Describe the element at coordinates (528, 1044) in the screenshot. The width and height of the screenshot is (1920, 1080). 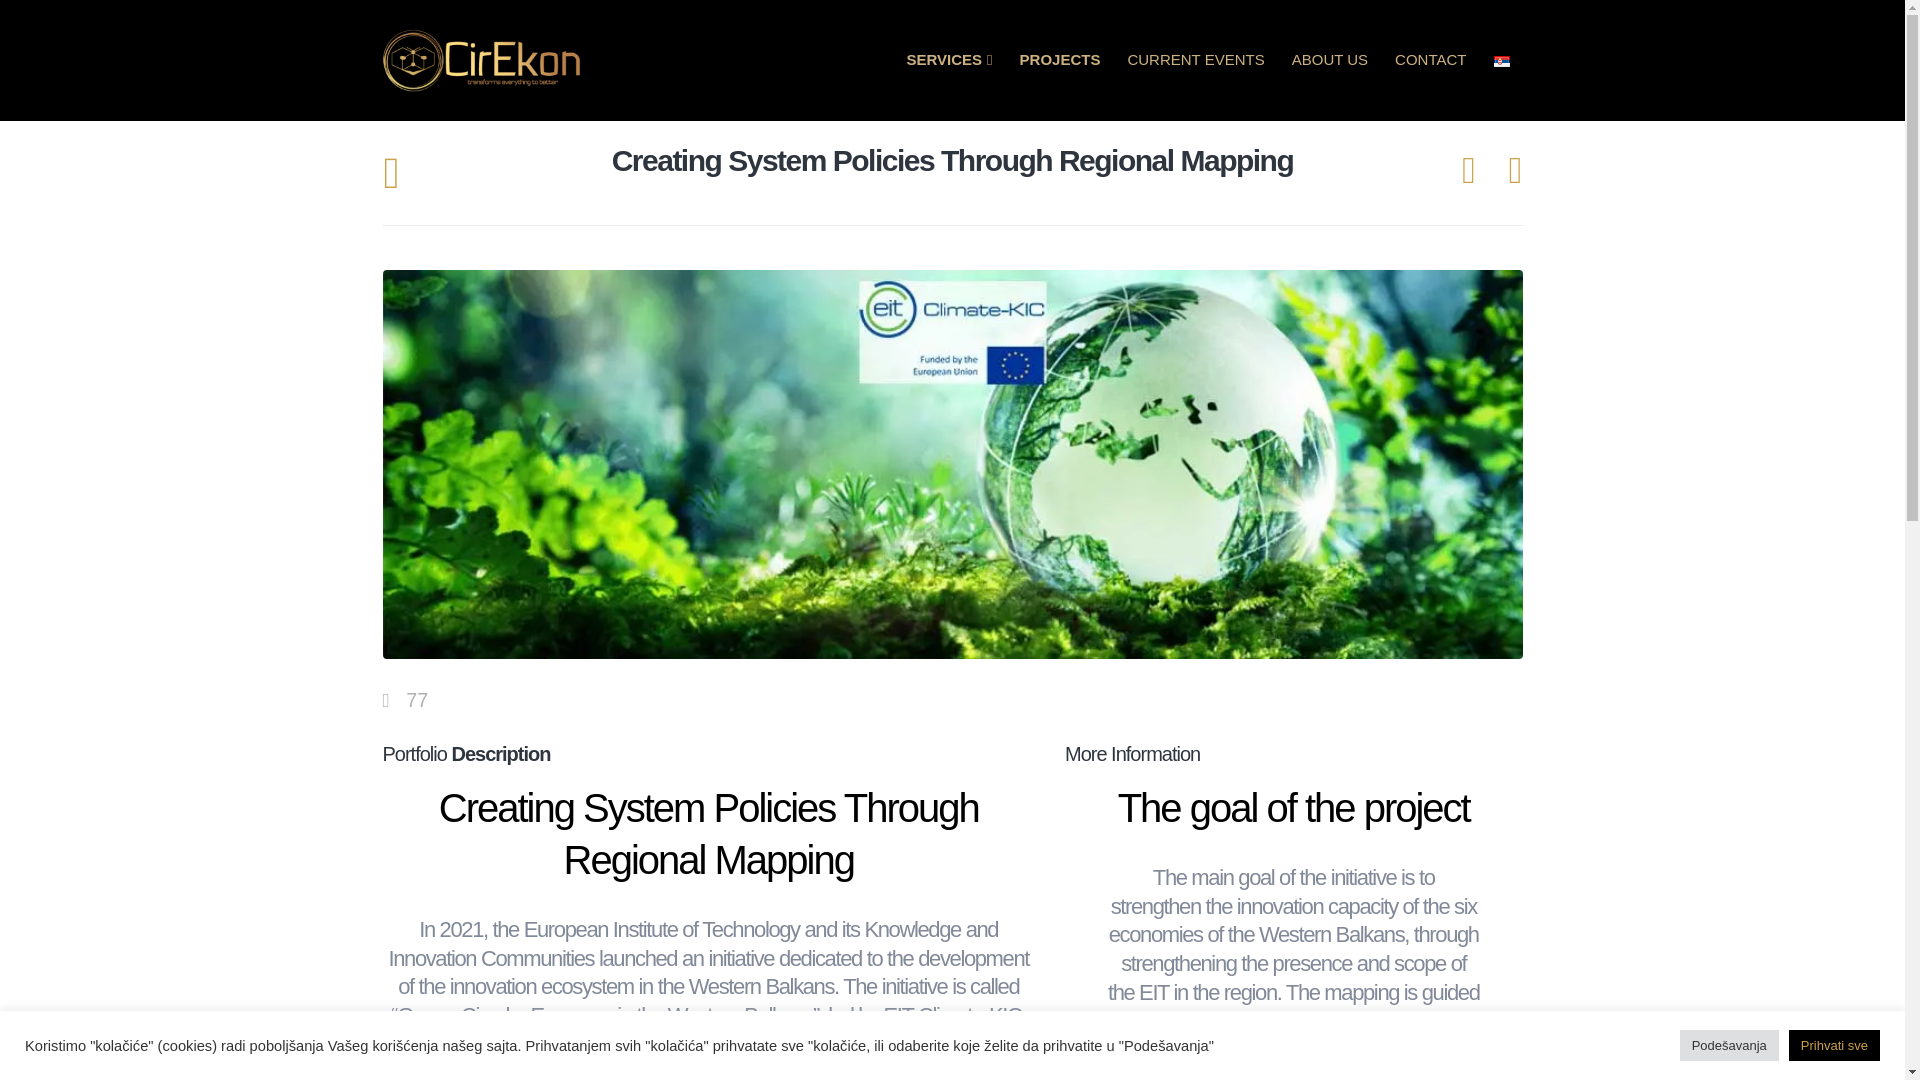
I see `CirEkon` at that location.